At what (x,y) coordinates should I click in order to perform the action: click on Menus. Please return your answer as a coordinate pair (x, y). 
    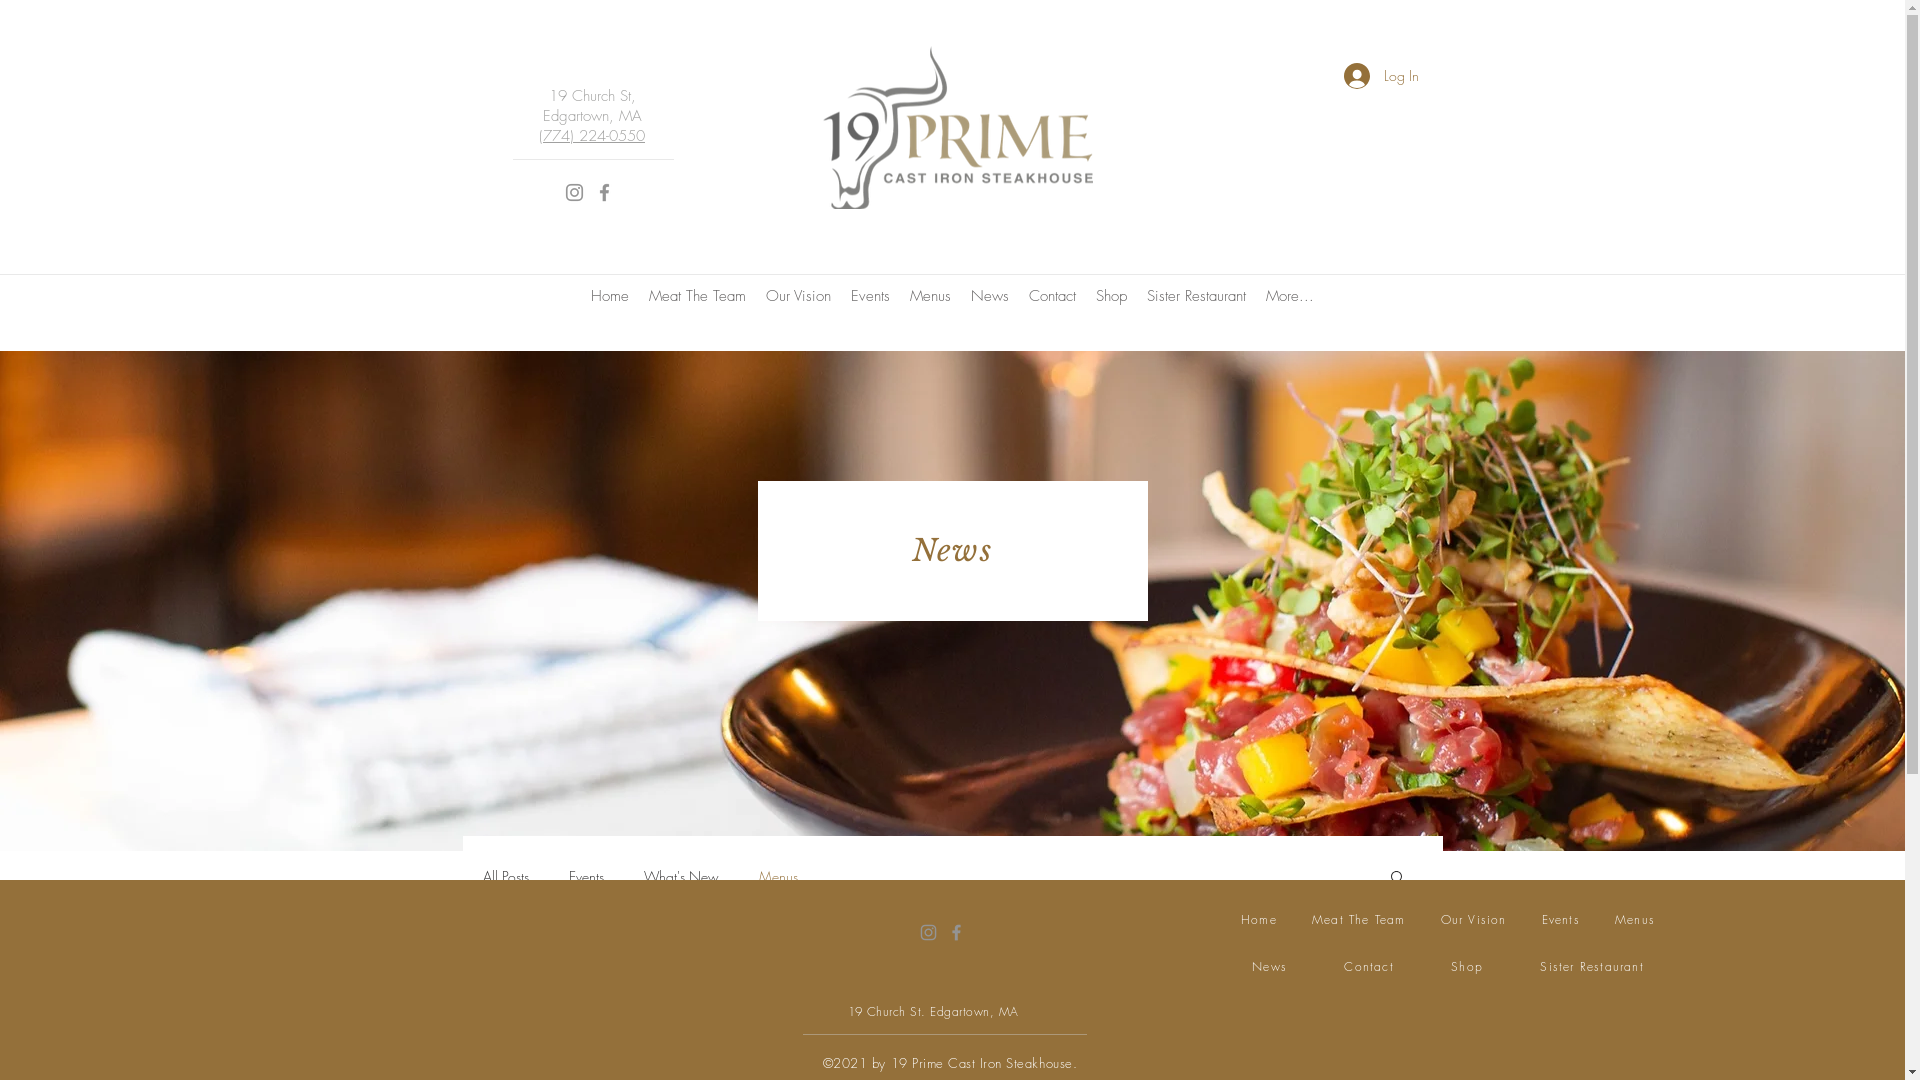
    Looking at the image, I should click on (778, 876).